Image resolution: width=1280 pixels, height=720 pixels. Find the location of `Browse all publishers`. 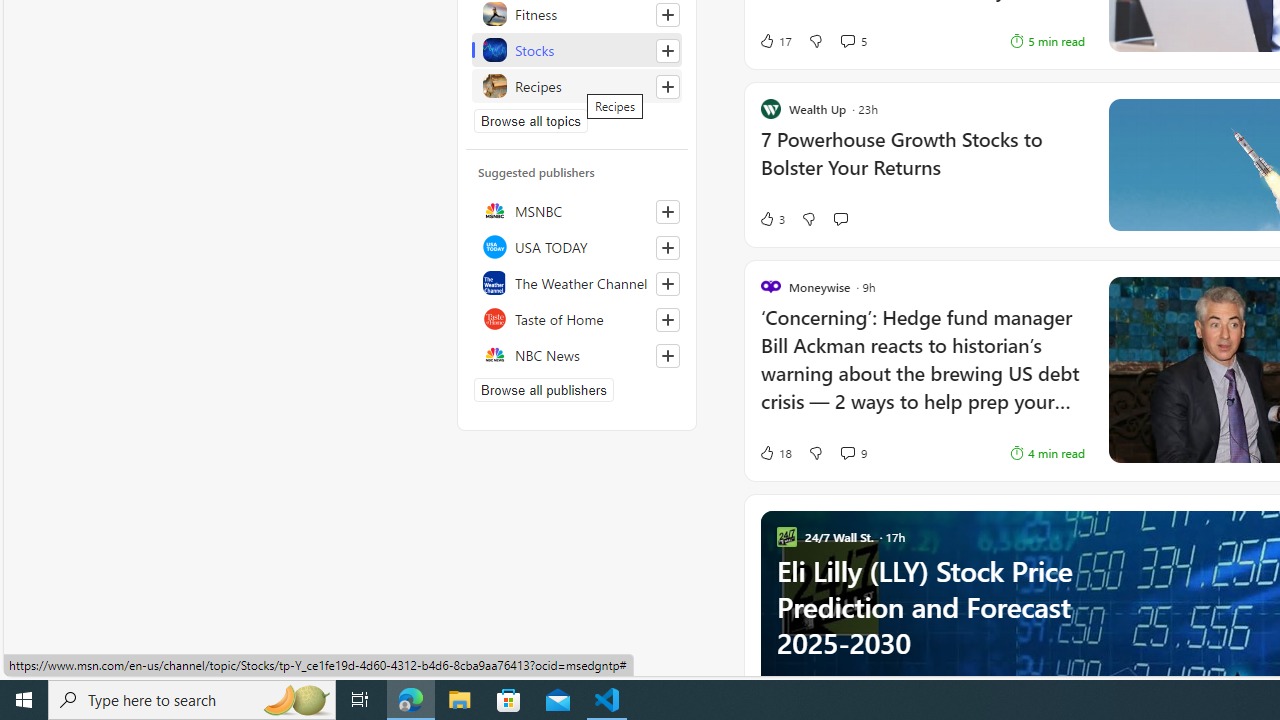

Browse all publishers is located at coordinates (544, 390).